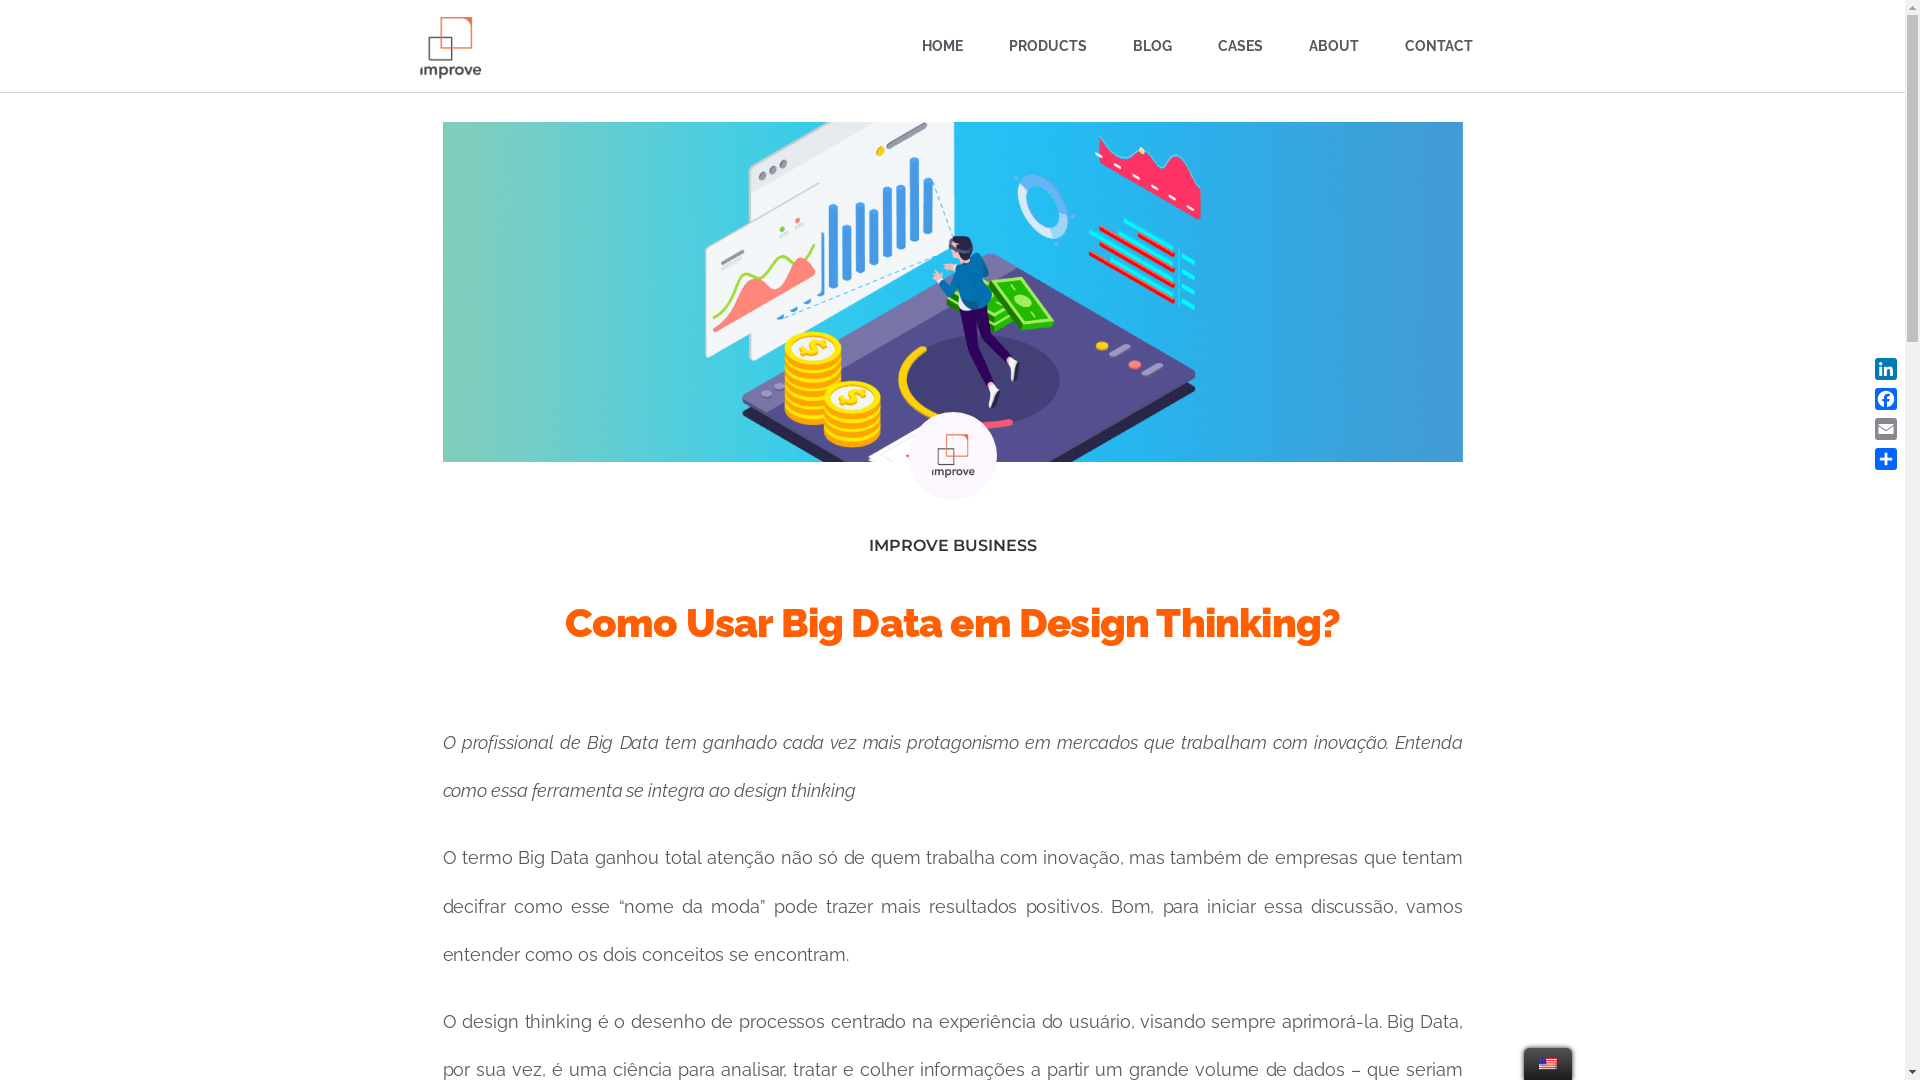 This screenshot has width=1920, height=1080. Describe the element at coordinates (952, 292) in the screenshot. I see `big data` at that location.